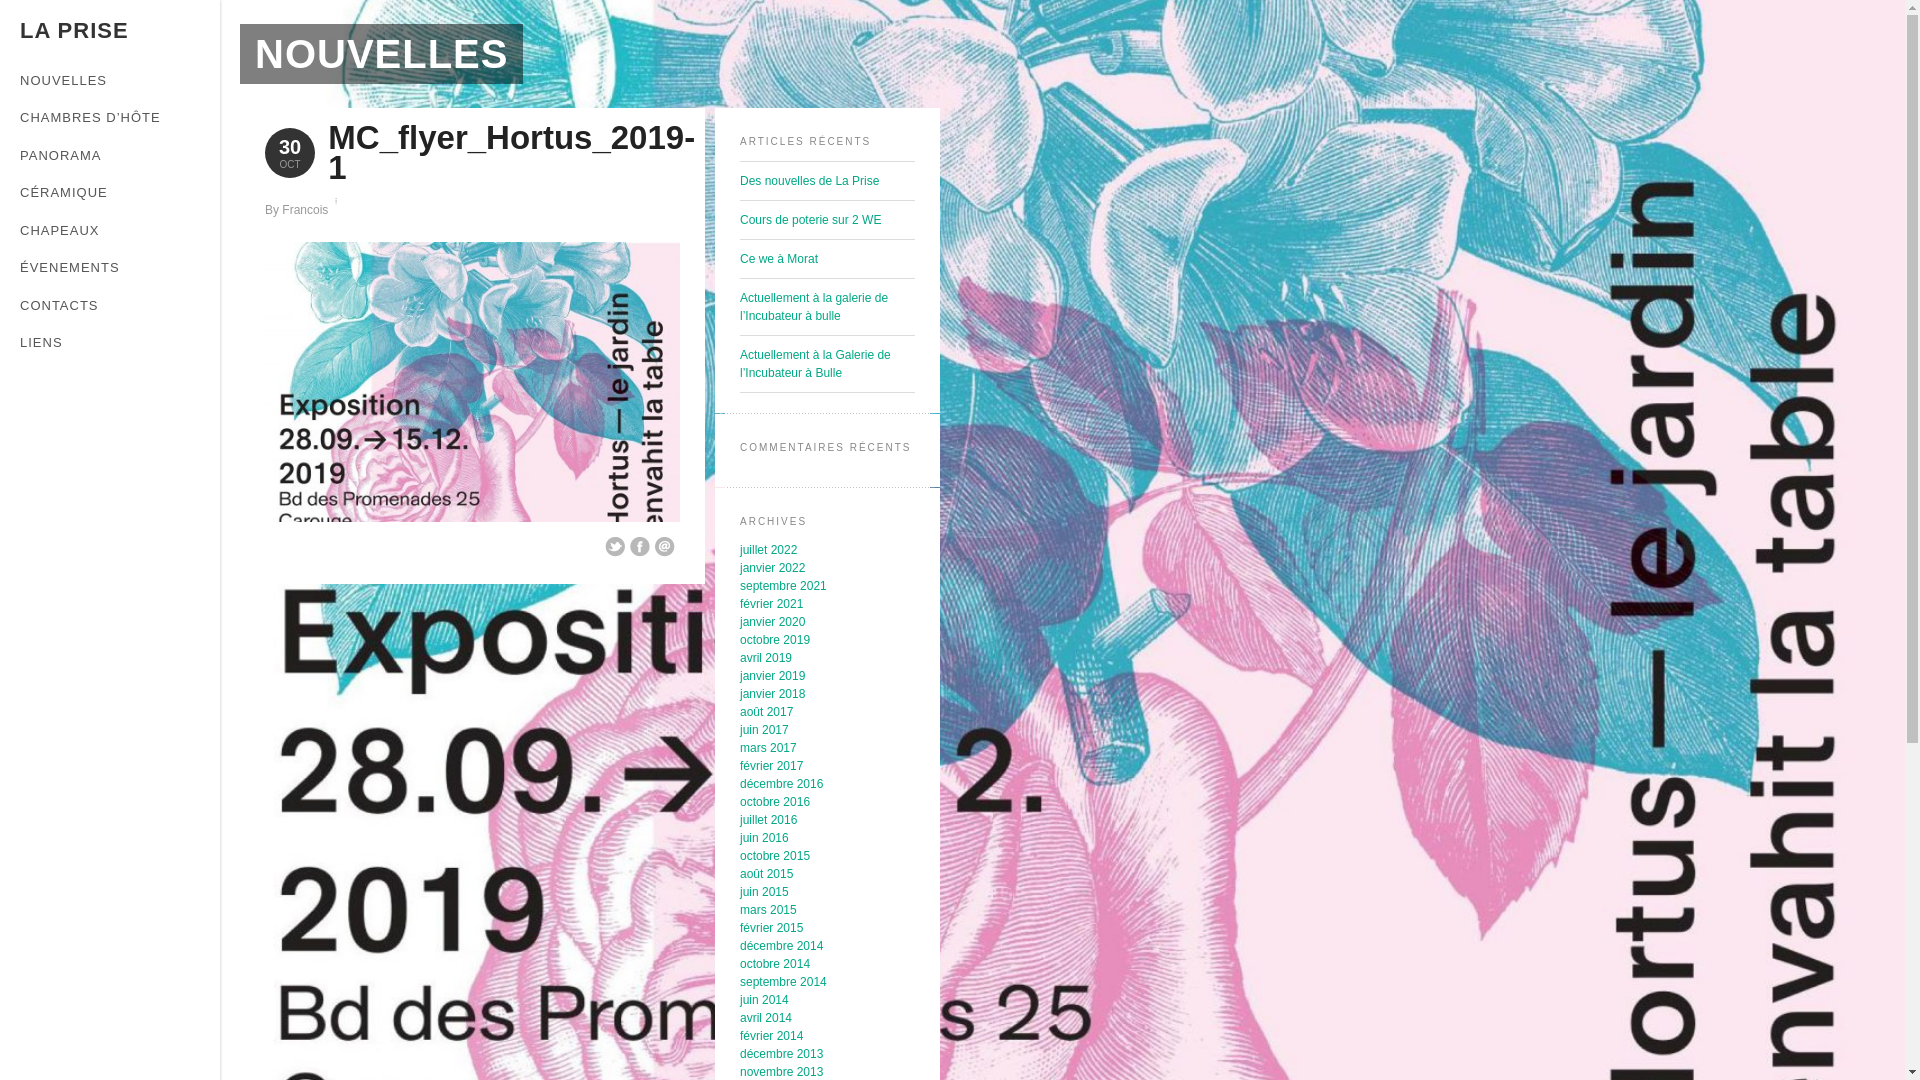 The width and height of the screenshot is (1920, 1080). Describe the element at coordinates (615, 547) in the screenshot. I see `Share on Twitter` at that location.